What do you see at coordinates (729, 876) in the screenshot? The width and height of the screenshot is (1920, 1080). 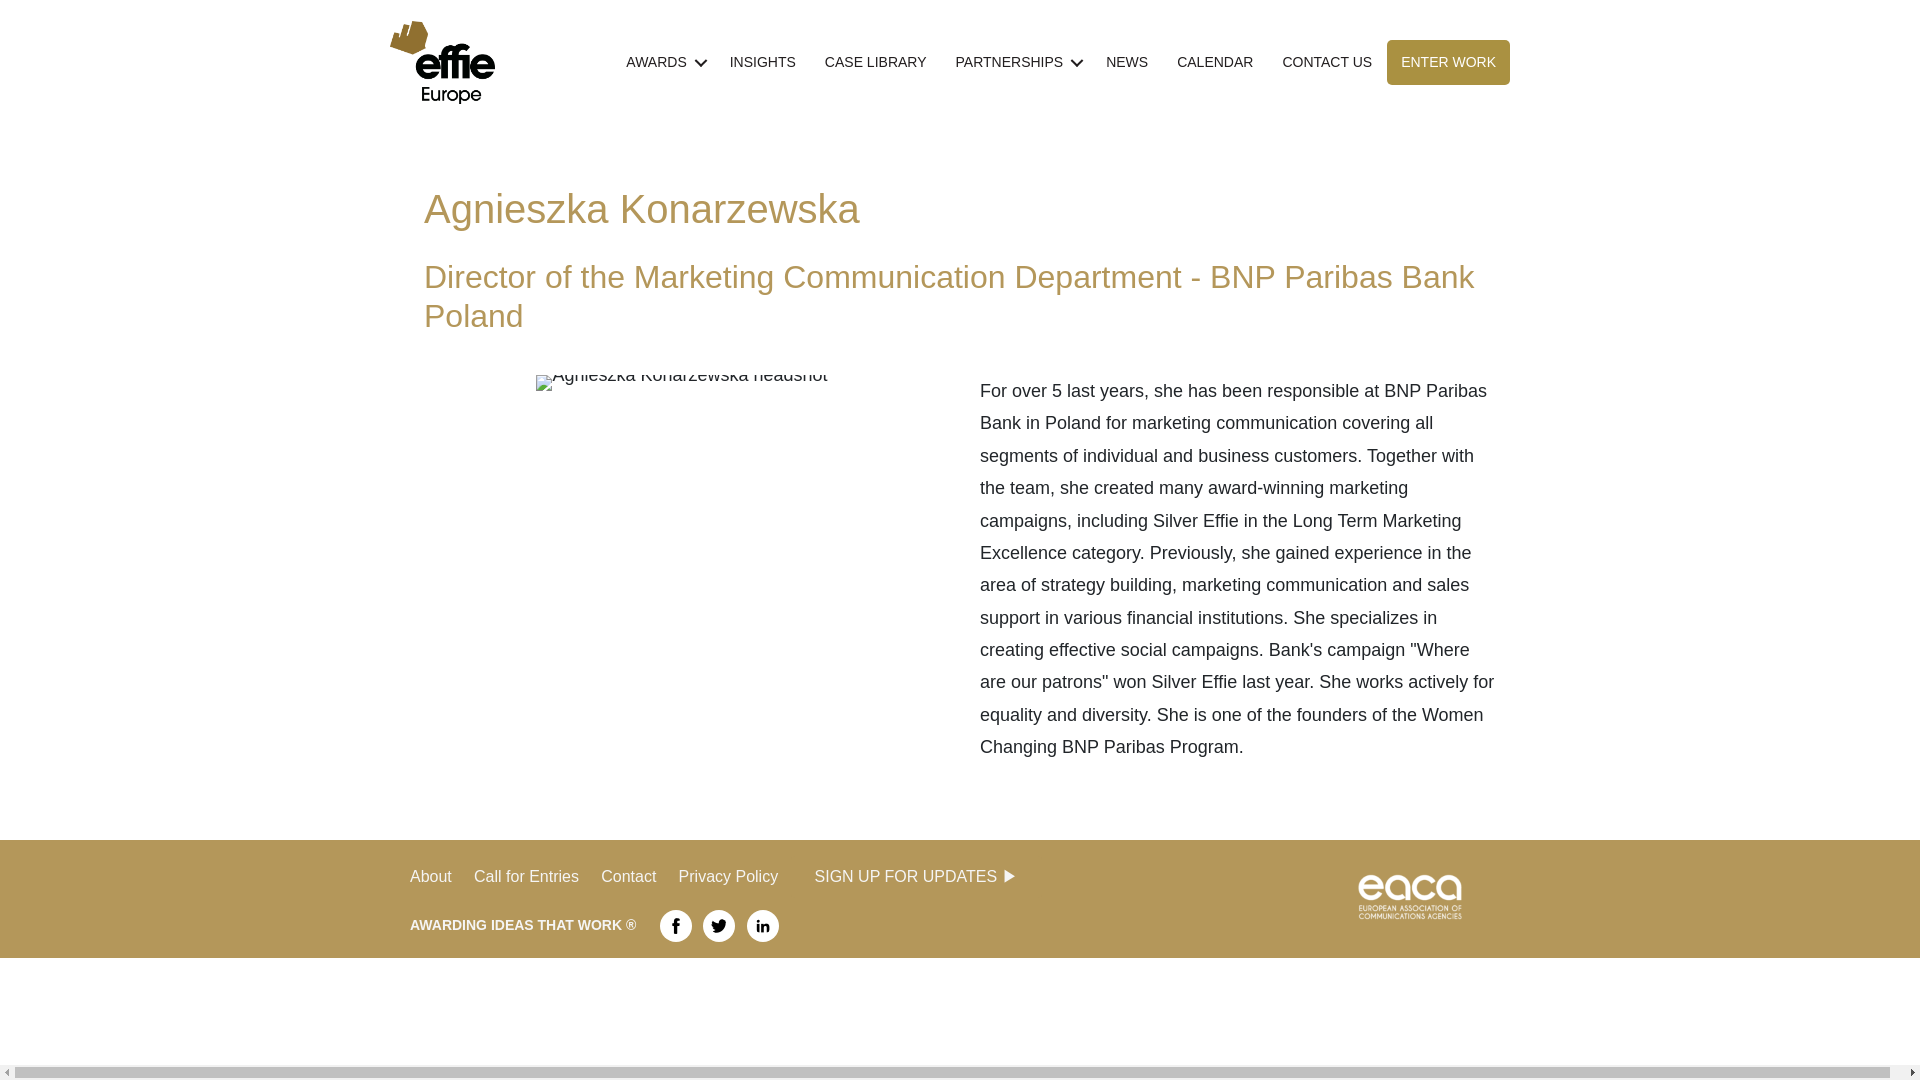 I see `Privacy Policy` at bounding box center [729, 876].